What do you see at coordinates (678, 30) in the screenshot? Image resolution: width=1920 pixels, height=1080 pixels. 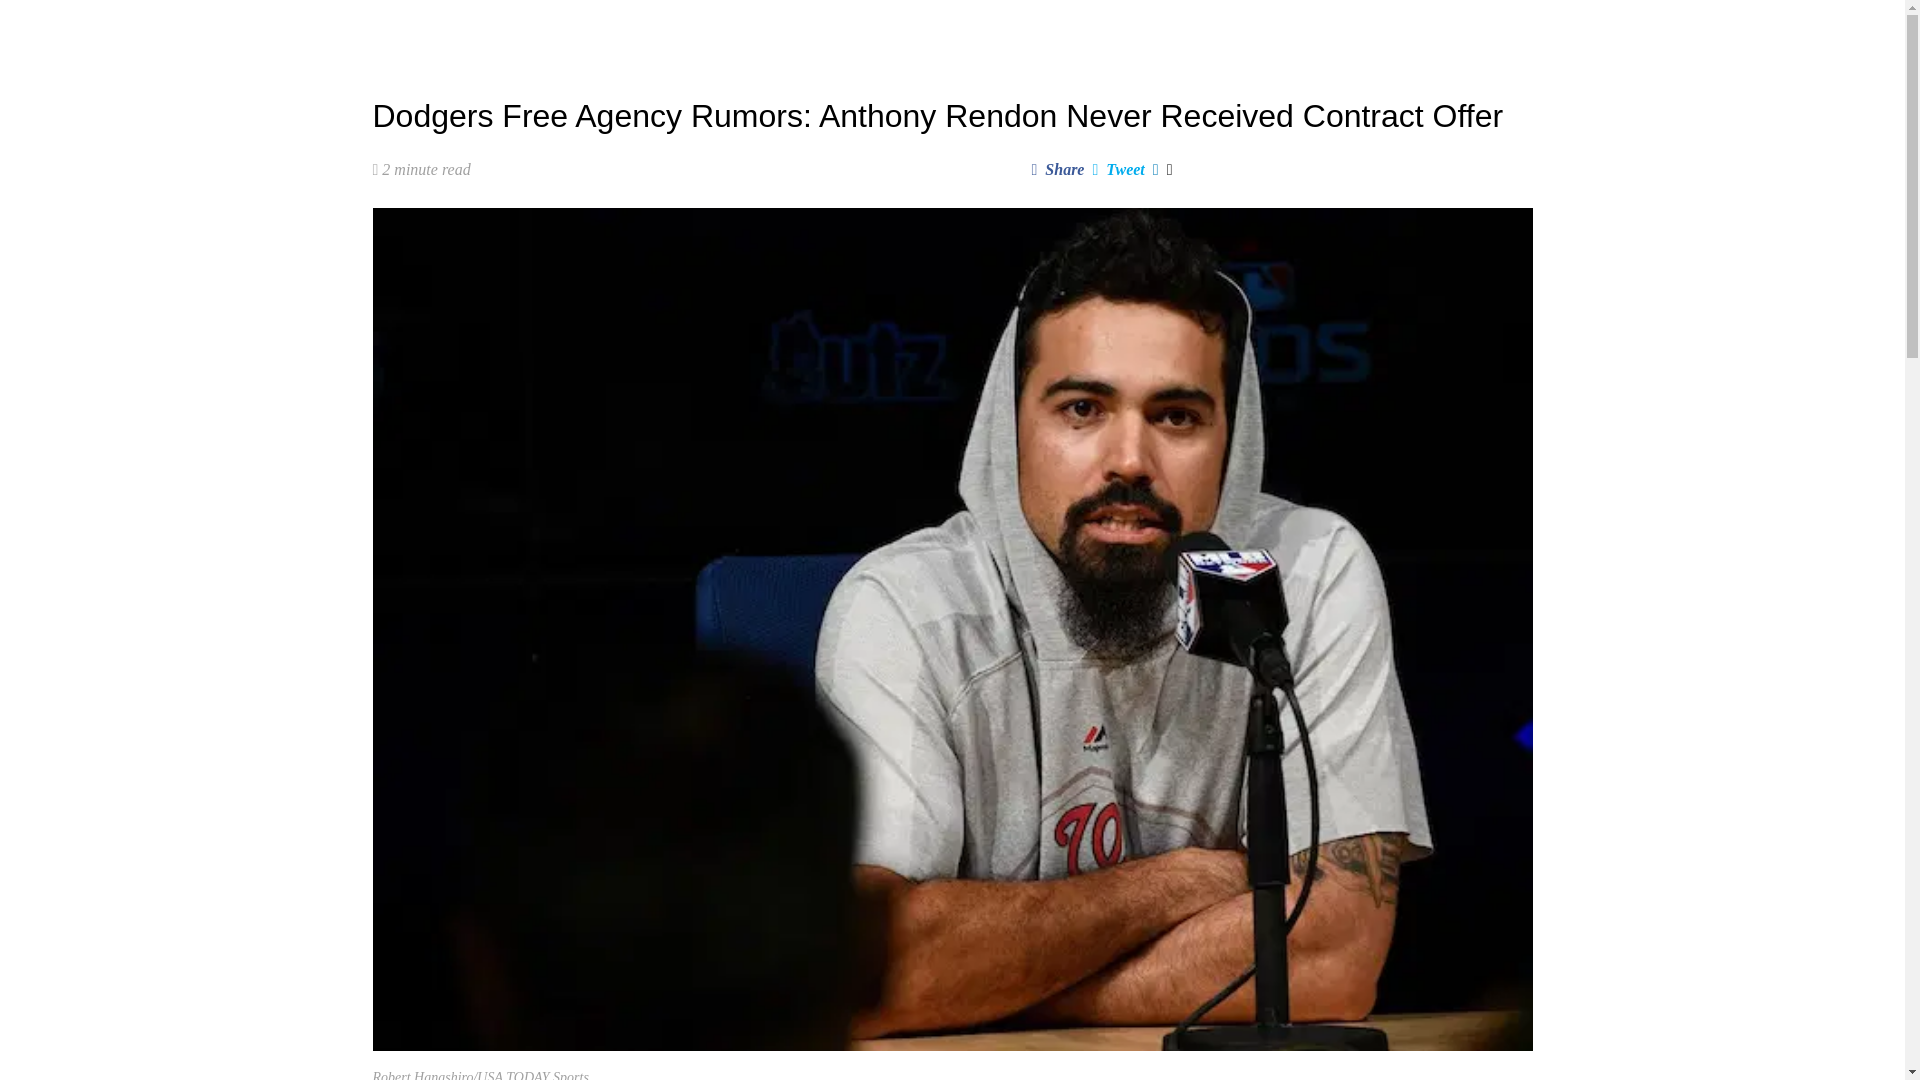 I see `Rumors` at bounding box center [678, 30].